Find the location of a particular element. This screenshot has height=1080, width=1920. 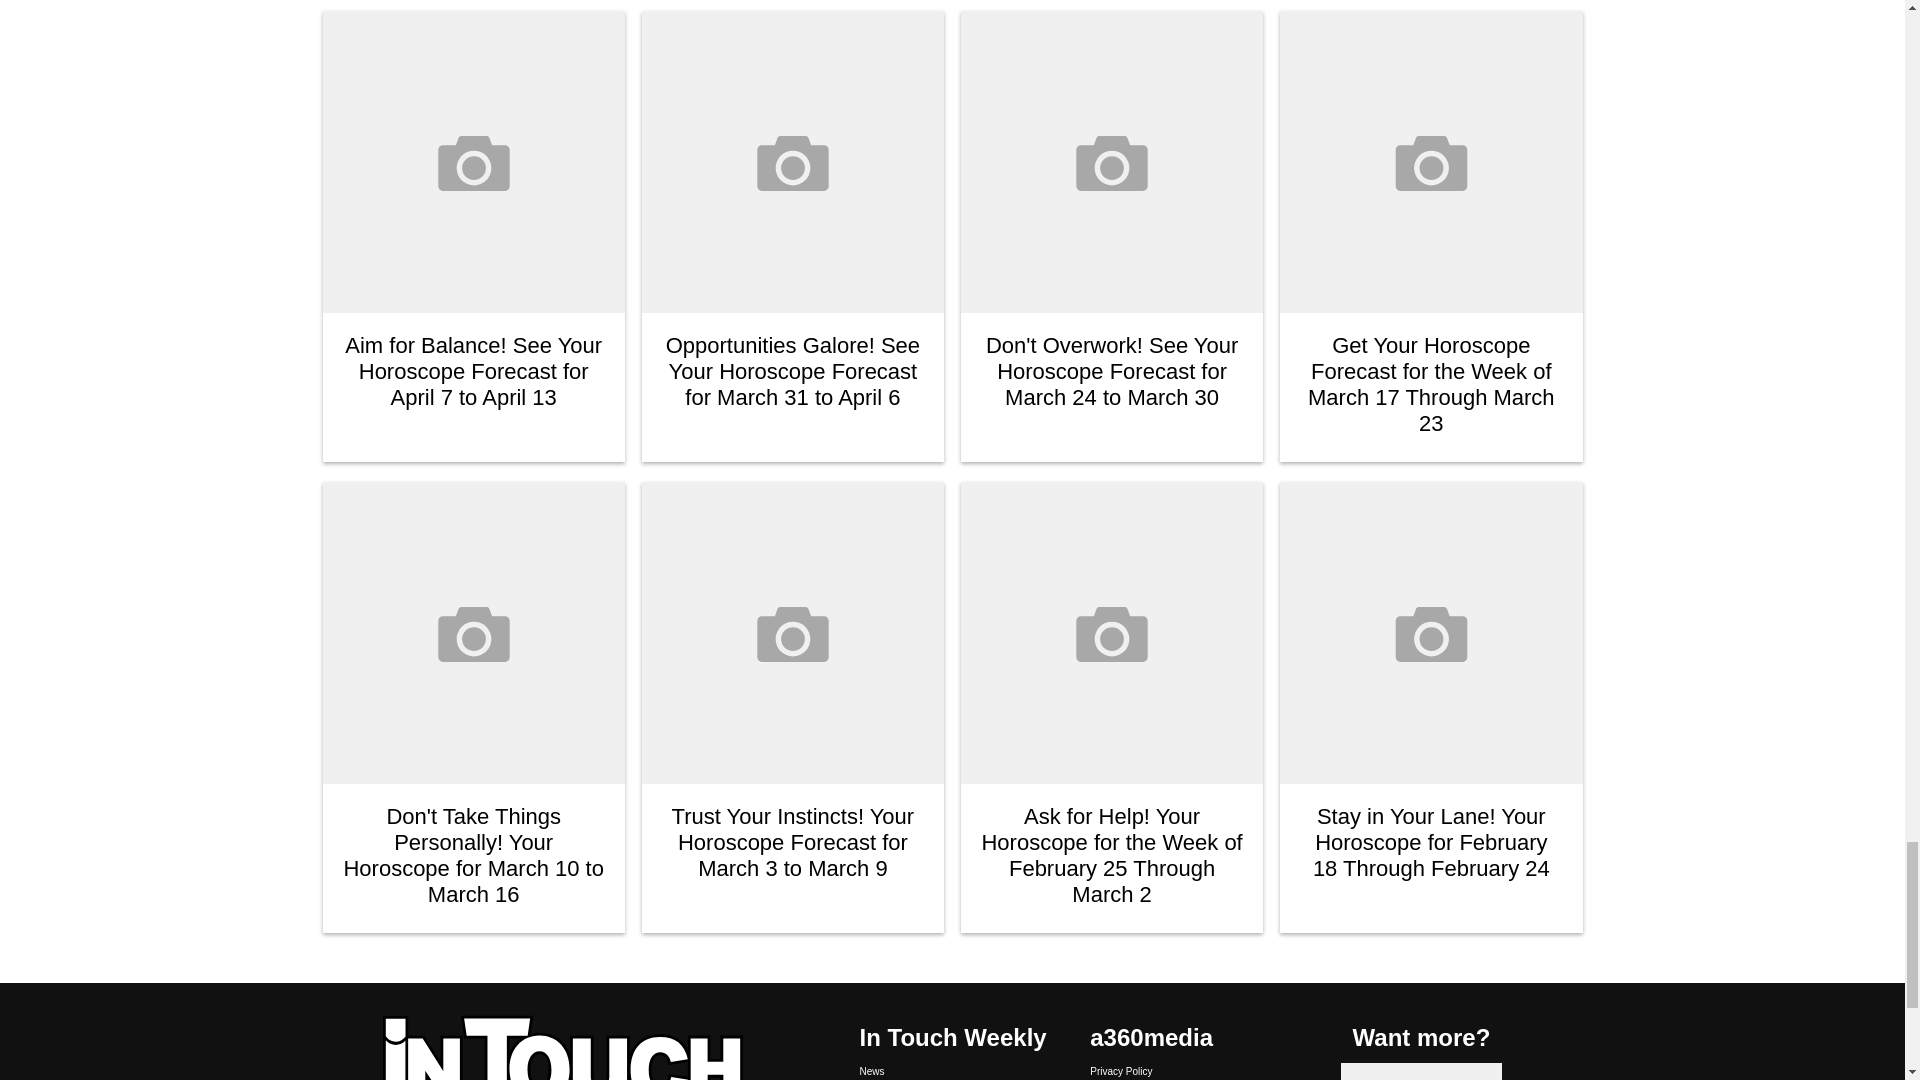

Home is located at coordinates (574, 1046).